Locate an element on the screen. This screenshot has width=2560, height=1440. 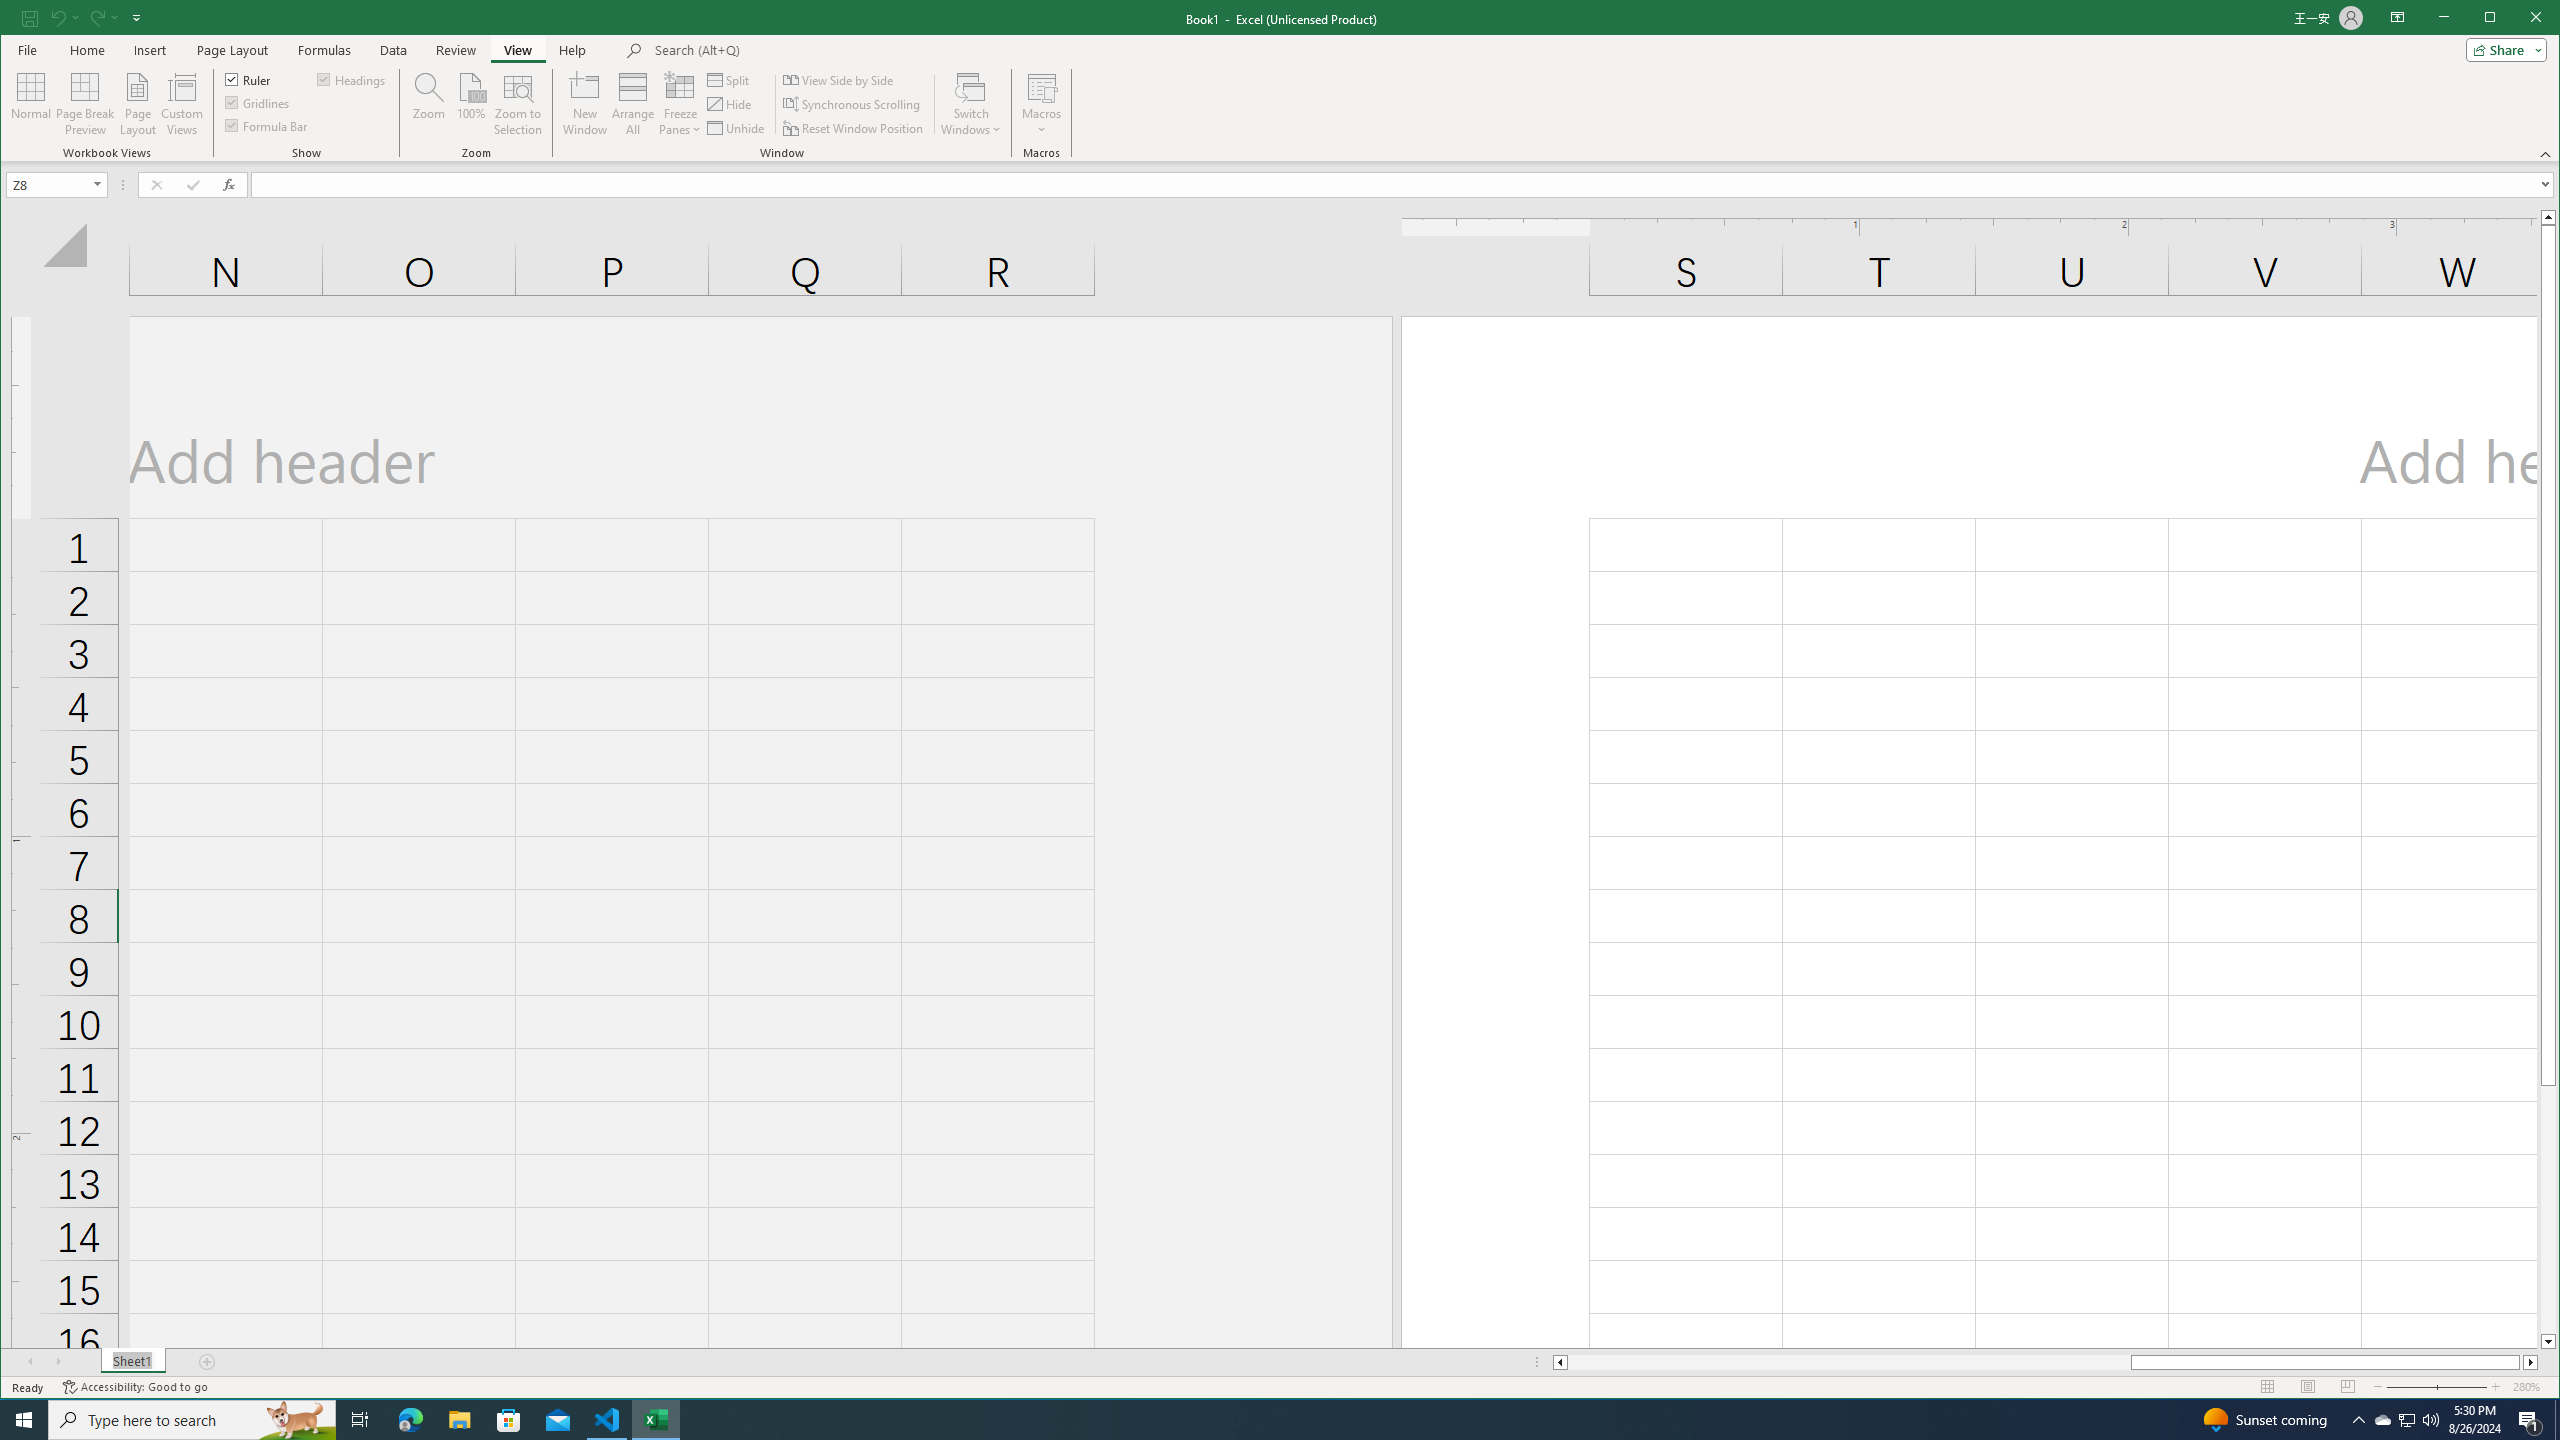
100% is located at coordinates (470, 104).